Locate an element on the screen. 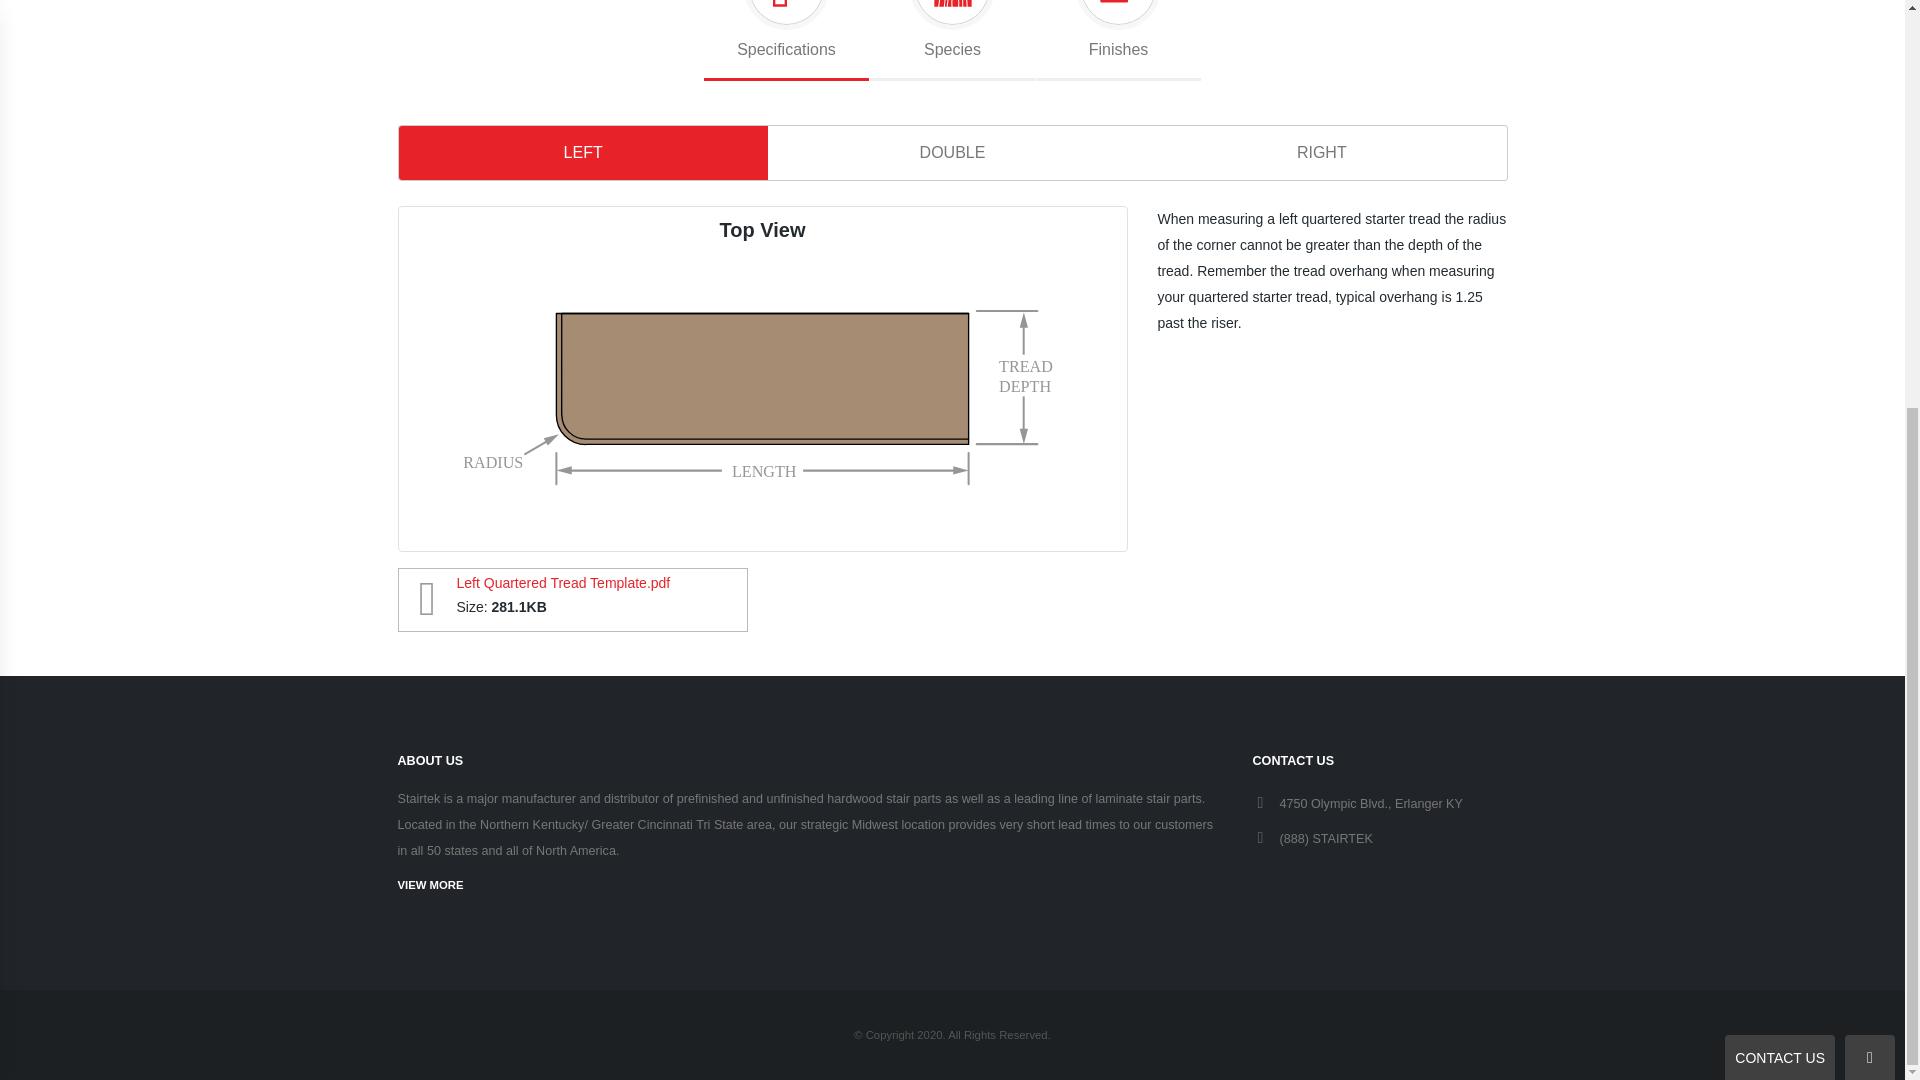 The width and height of the screenshot is (1920, 1080). Species is located at coordinates (1320, 153).